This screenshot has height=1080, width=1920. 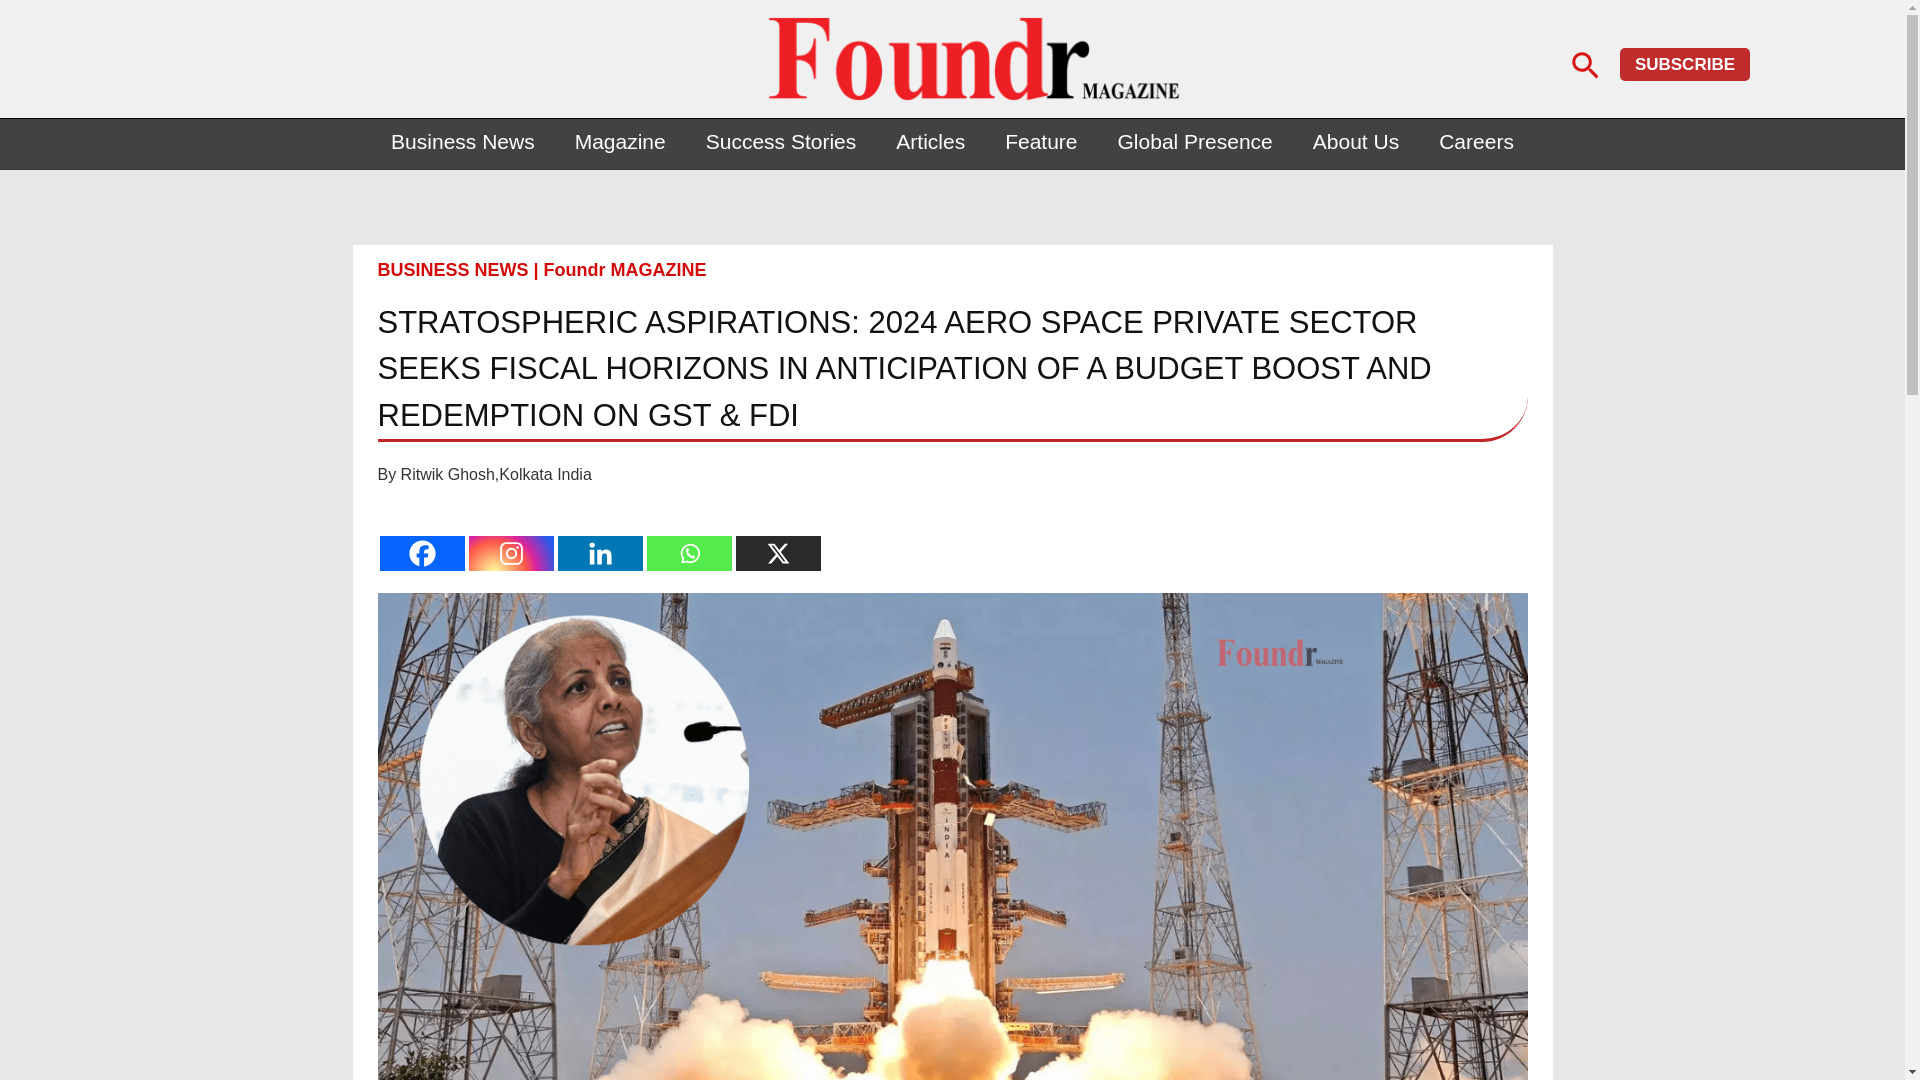 What do you see at coordinates (1355, 142) in the screenshot?
I see `About Us` at bounding box center [1355, 142].